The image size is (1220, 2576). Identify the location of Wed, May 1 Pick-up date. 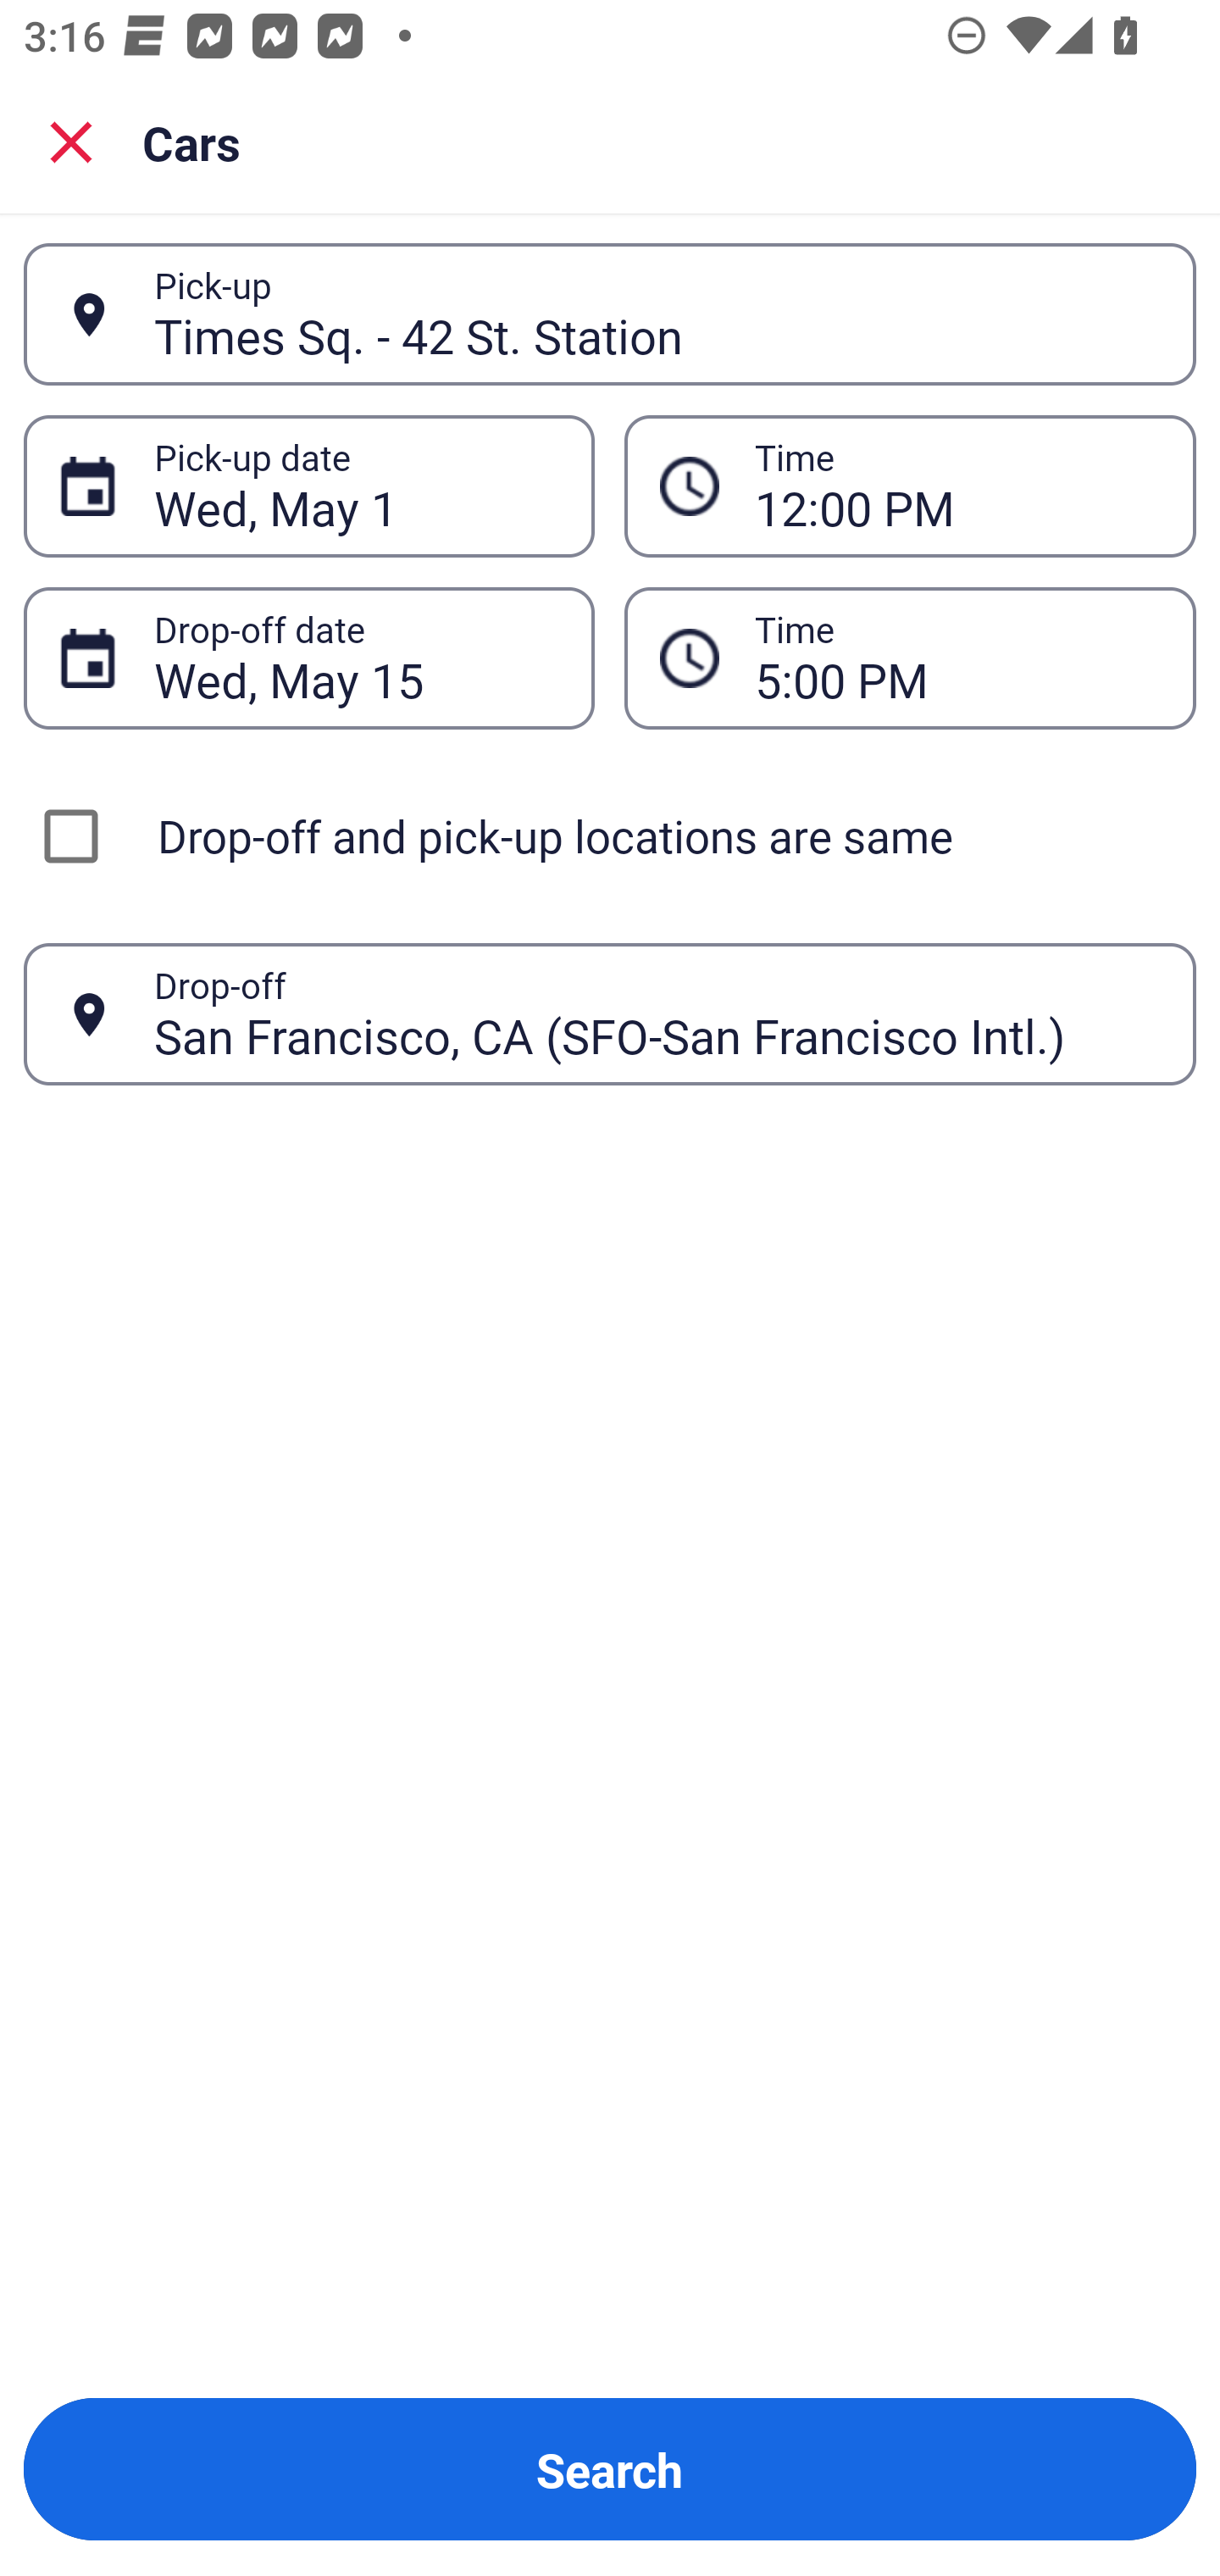
(308, 485).